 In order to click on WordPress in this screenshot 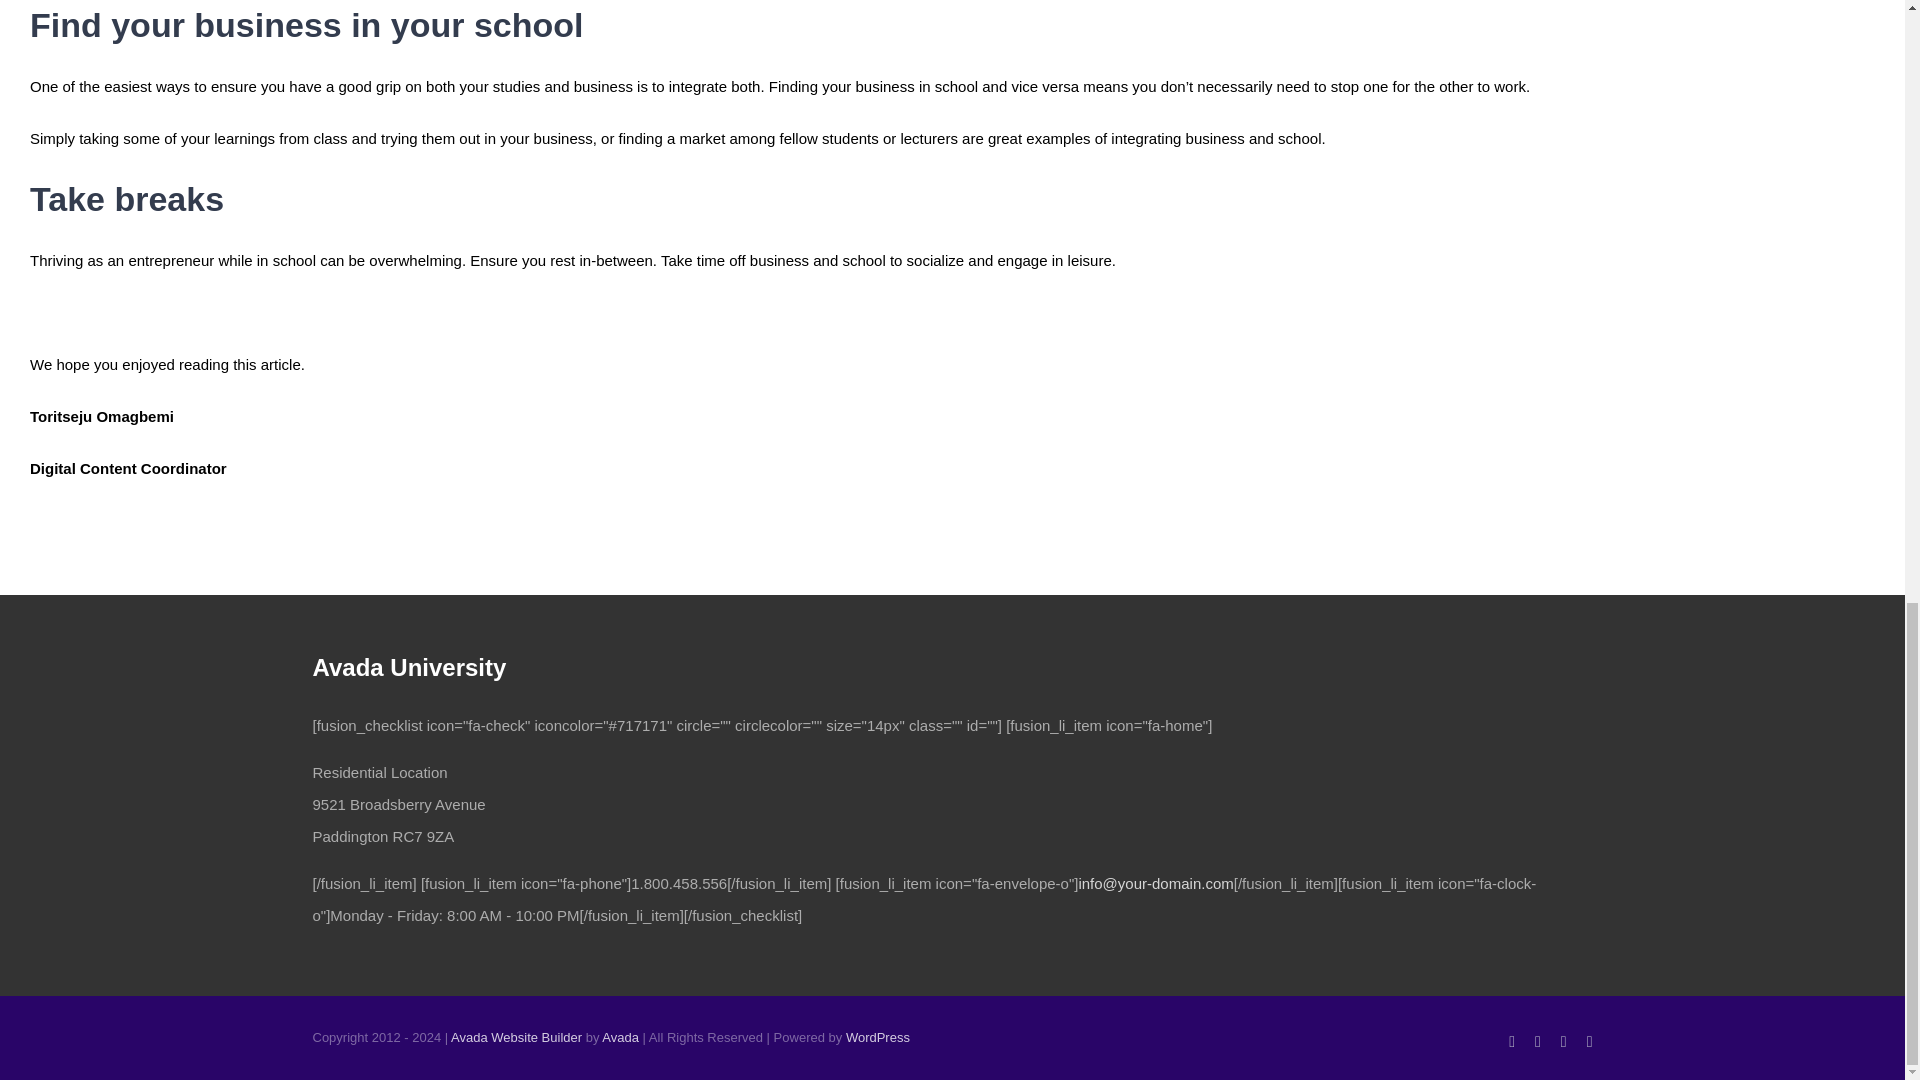, I will do `click(878, 1038)`.